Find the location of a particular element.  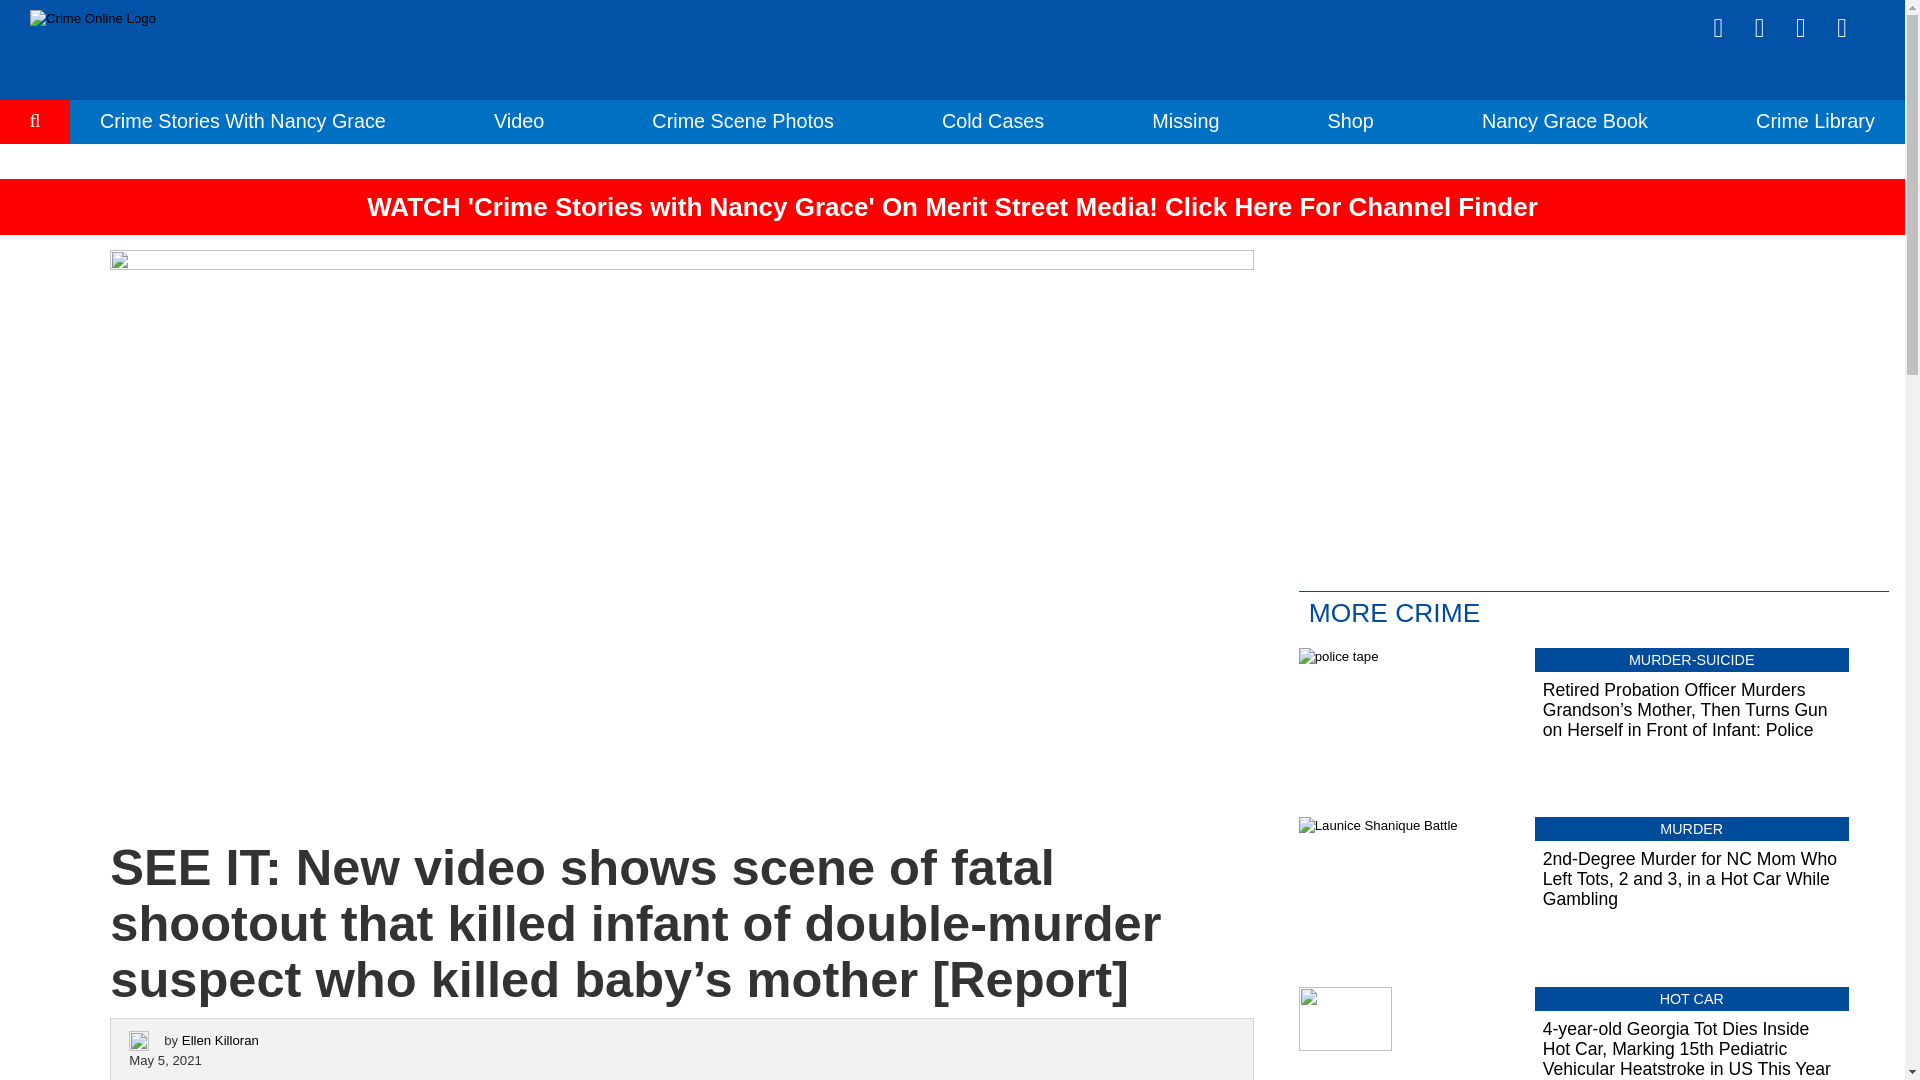

Video is located at coordinates (518, 120).